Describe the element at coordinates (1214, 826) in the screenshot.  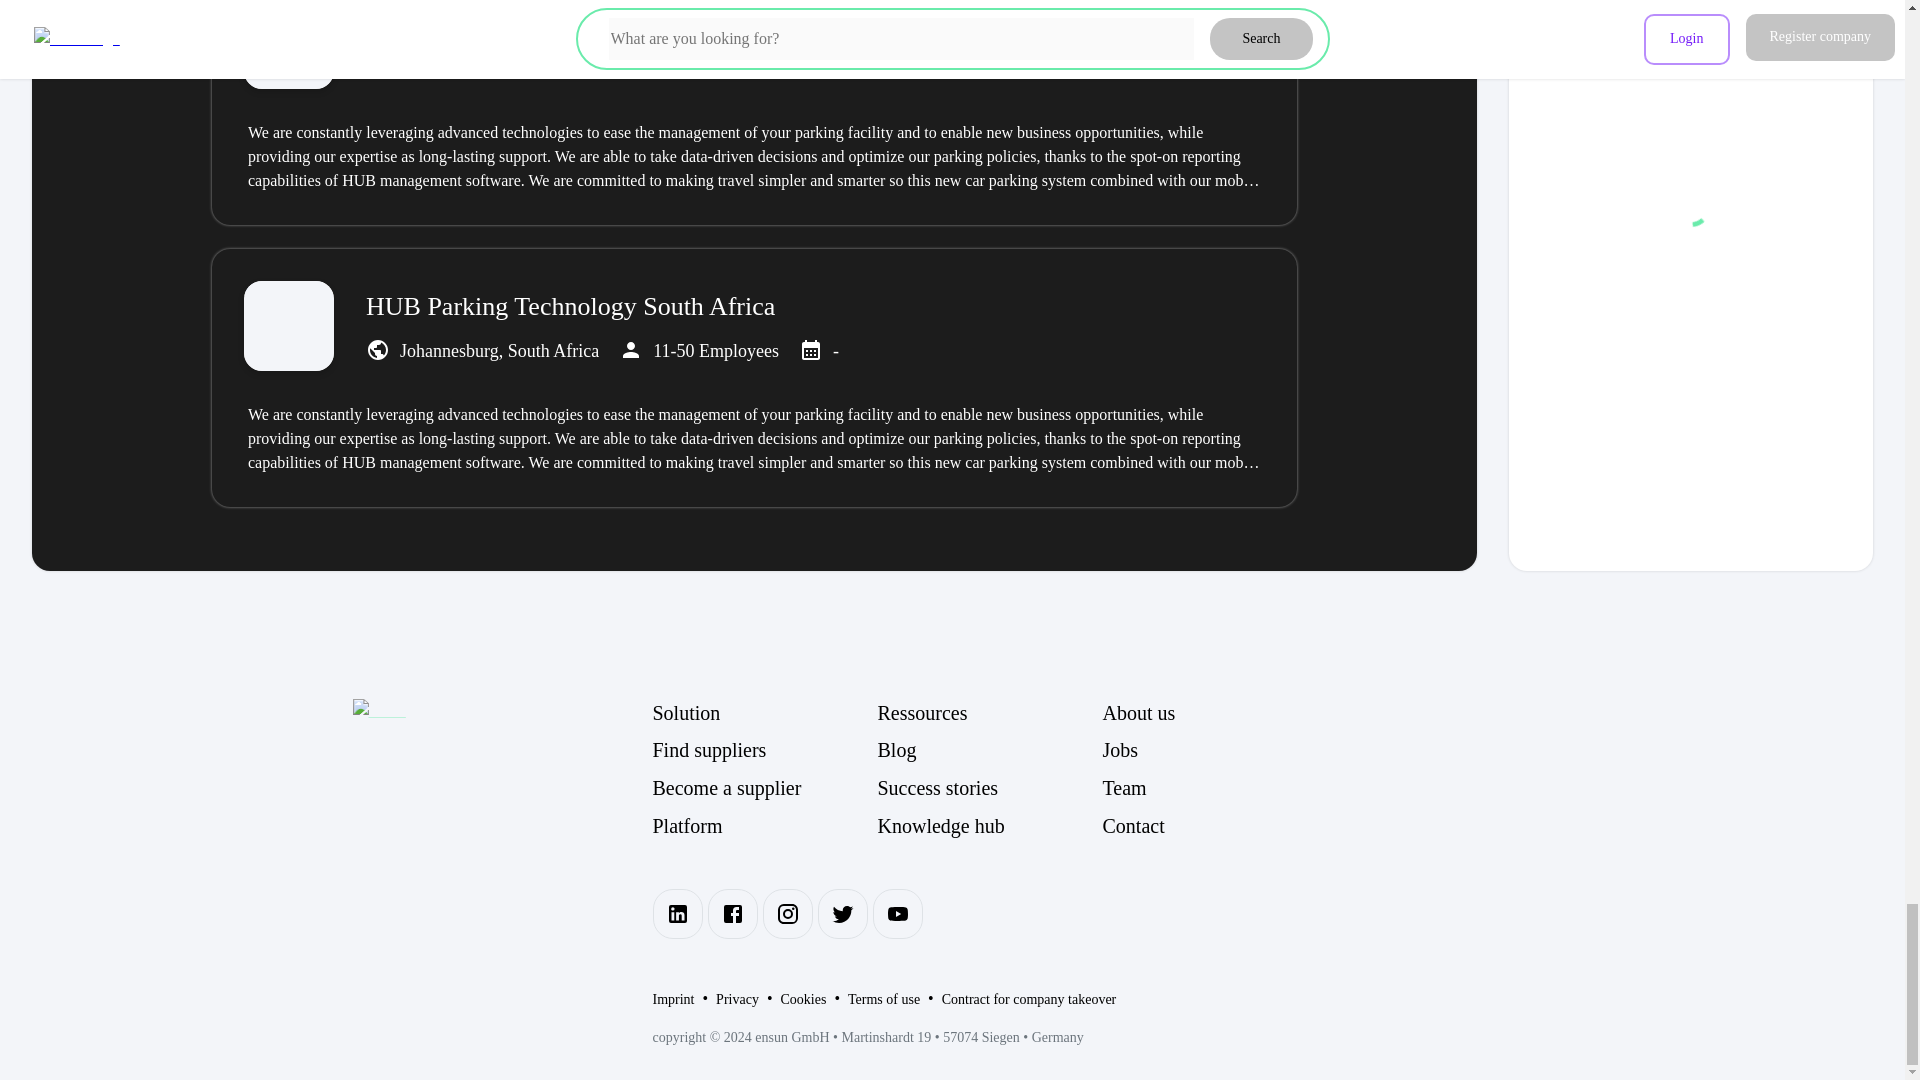
I see `Contact` at that location.